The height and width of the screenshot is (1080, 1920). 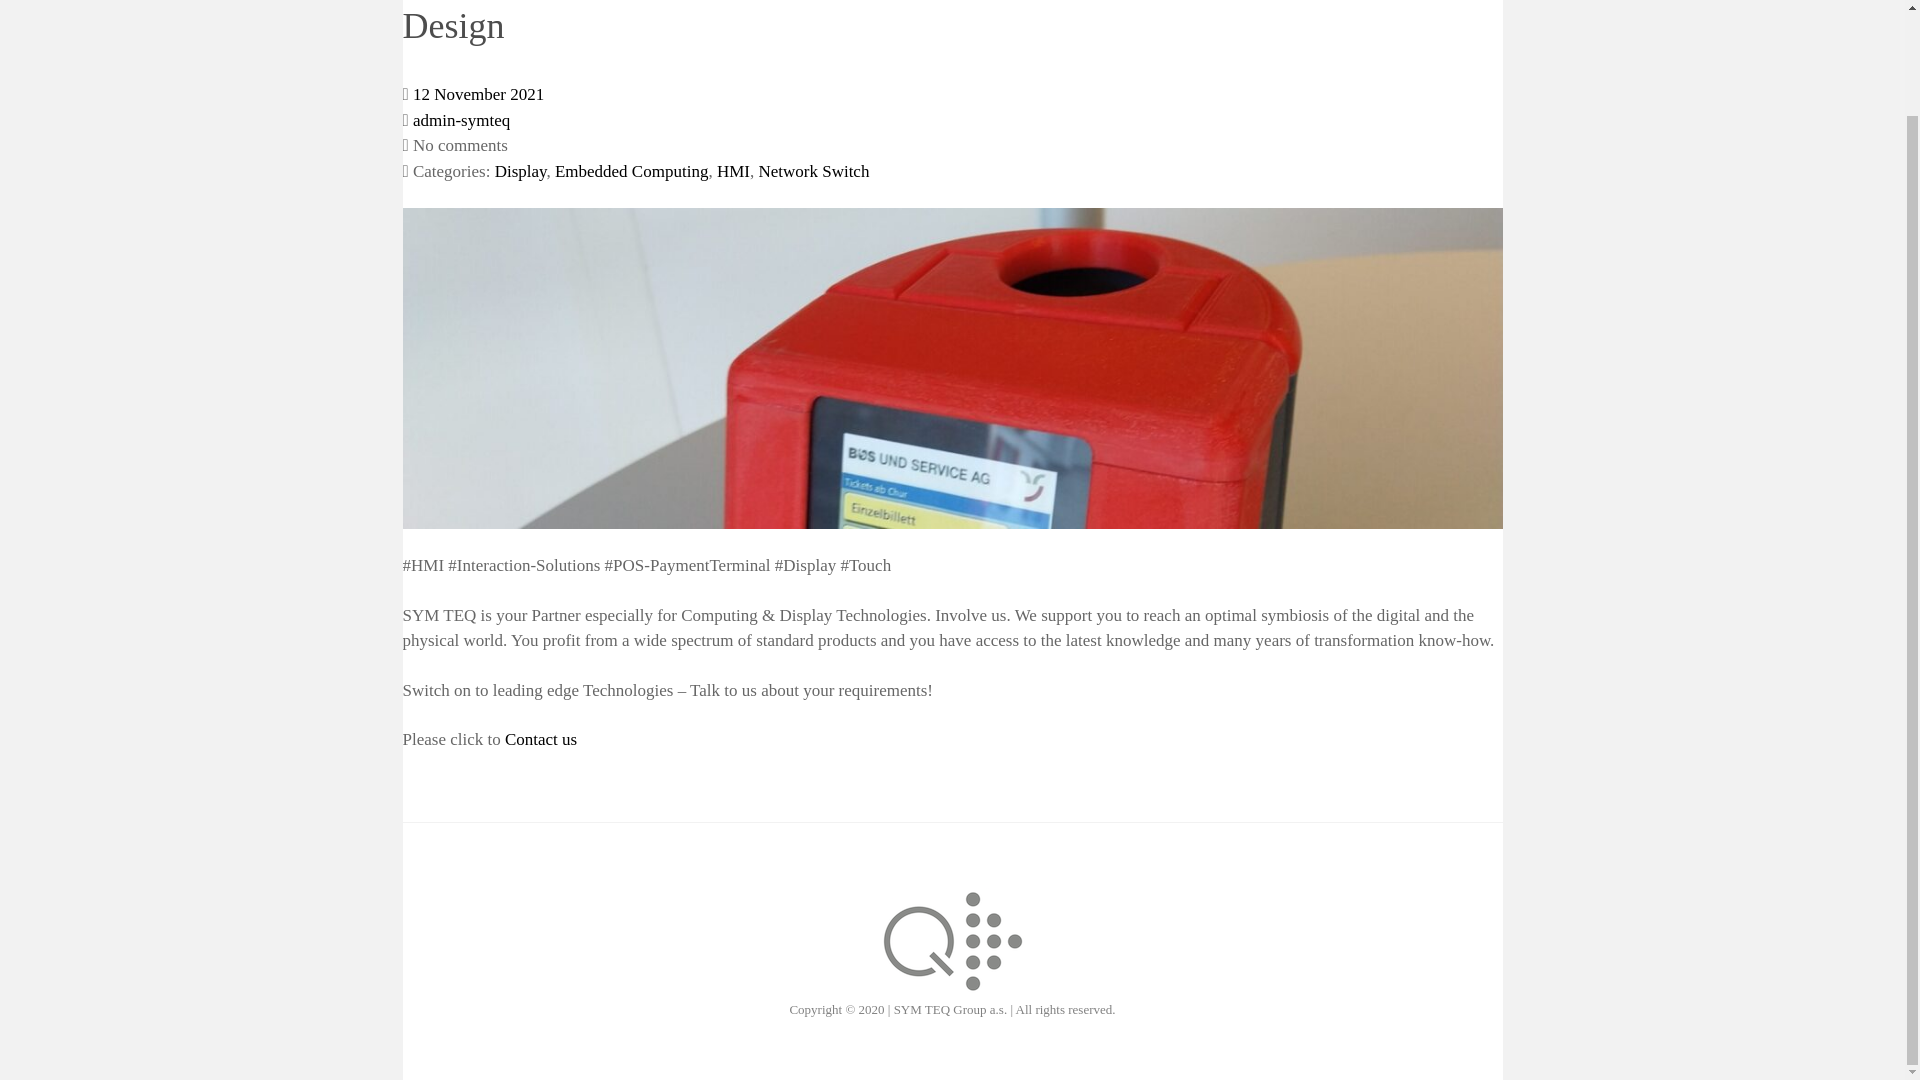 I want to click on admin-symteq, so click(x=461, y=120).